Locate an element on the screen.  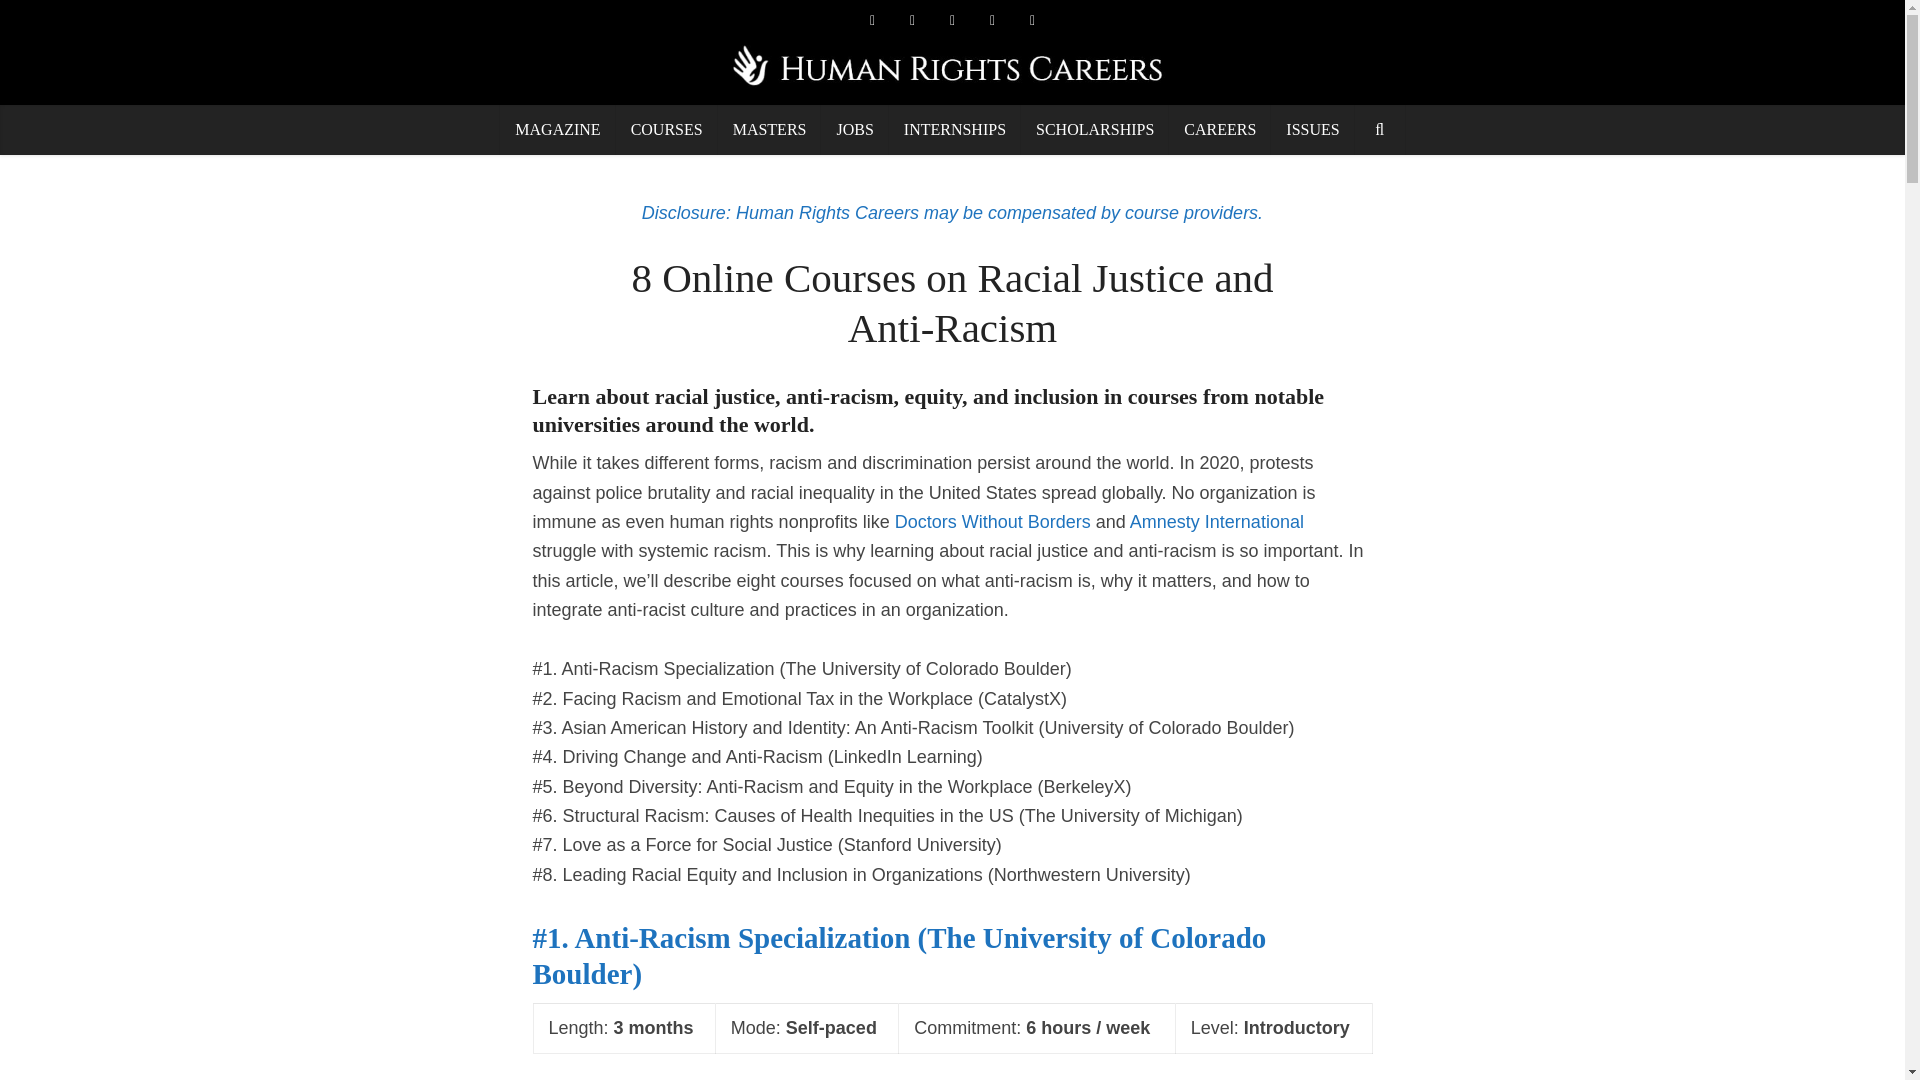
MAGAZINE is located at coordinates (556, 130).